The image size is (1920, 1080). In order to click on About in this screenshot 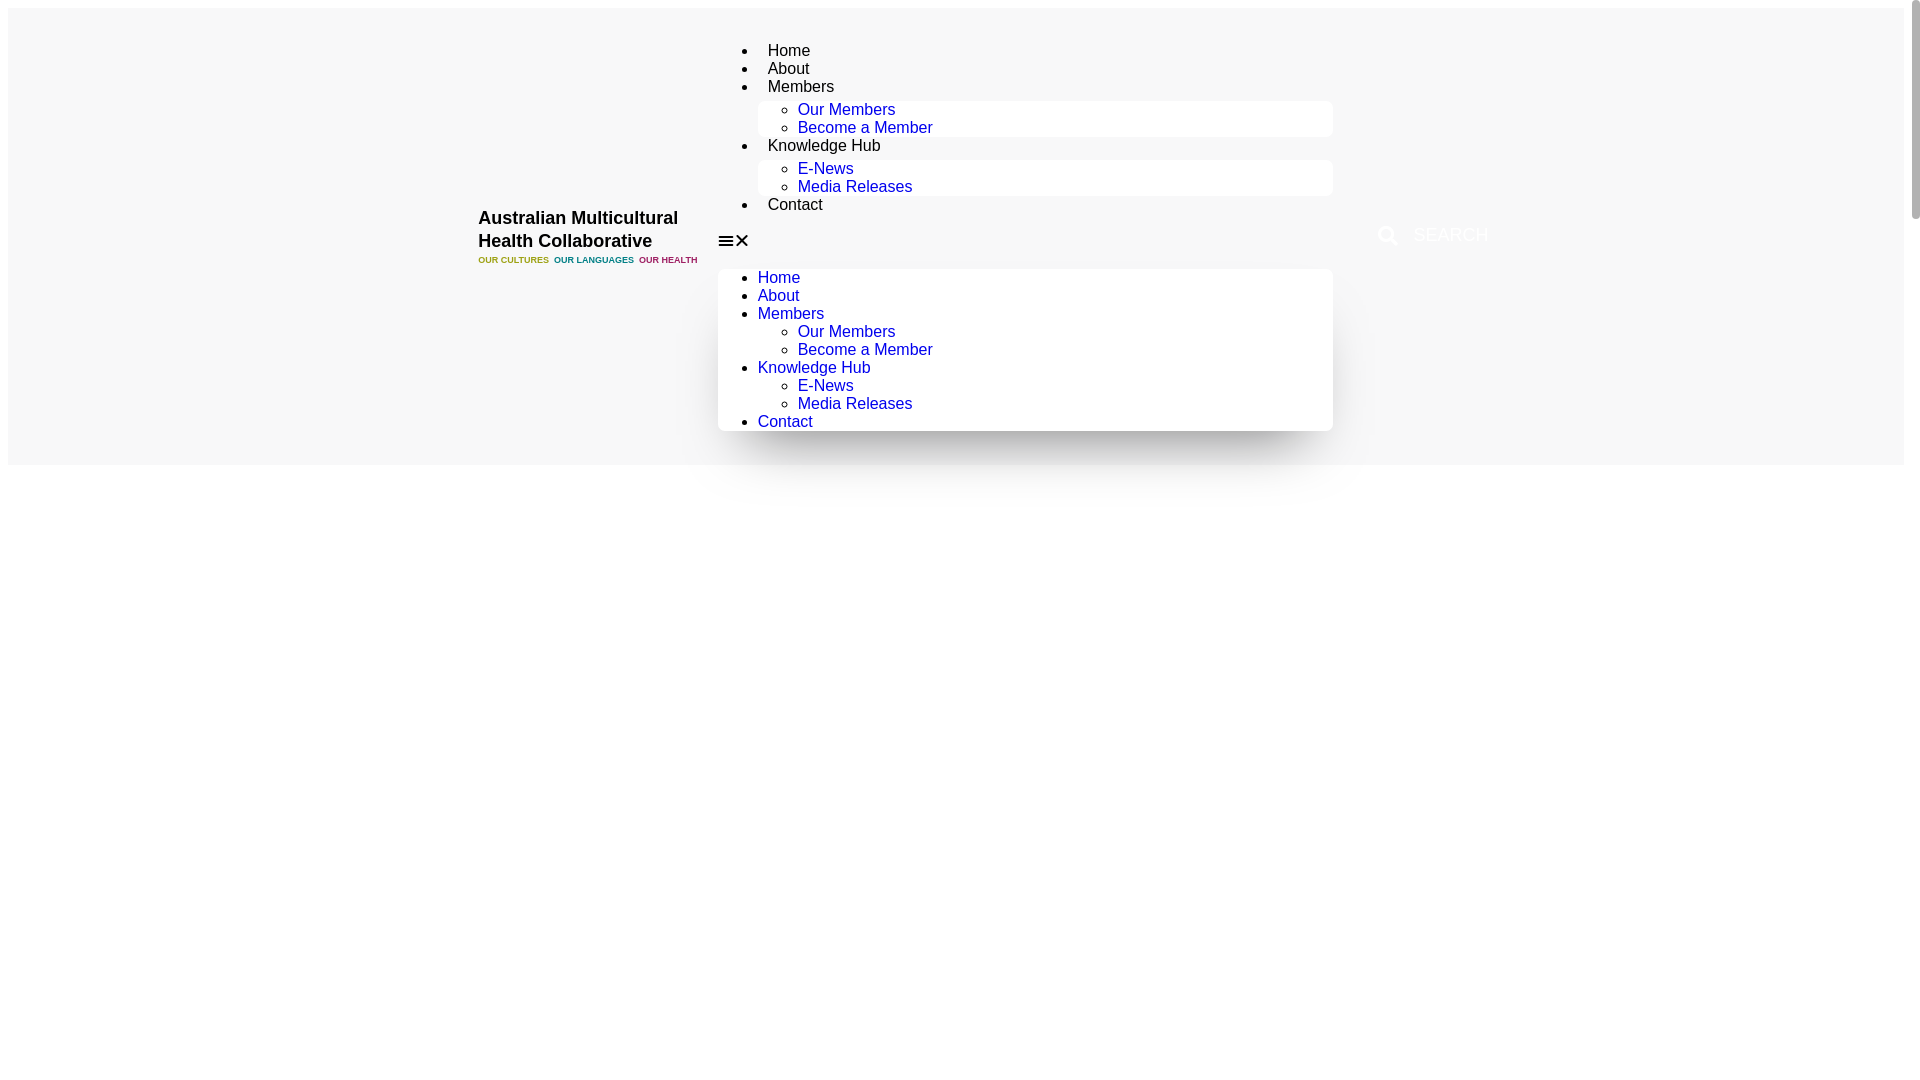, I will do `click(789, 68)`.